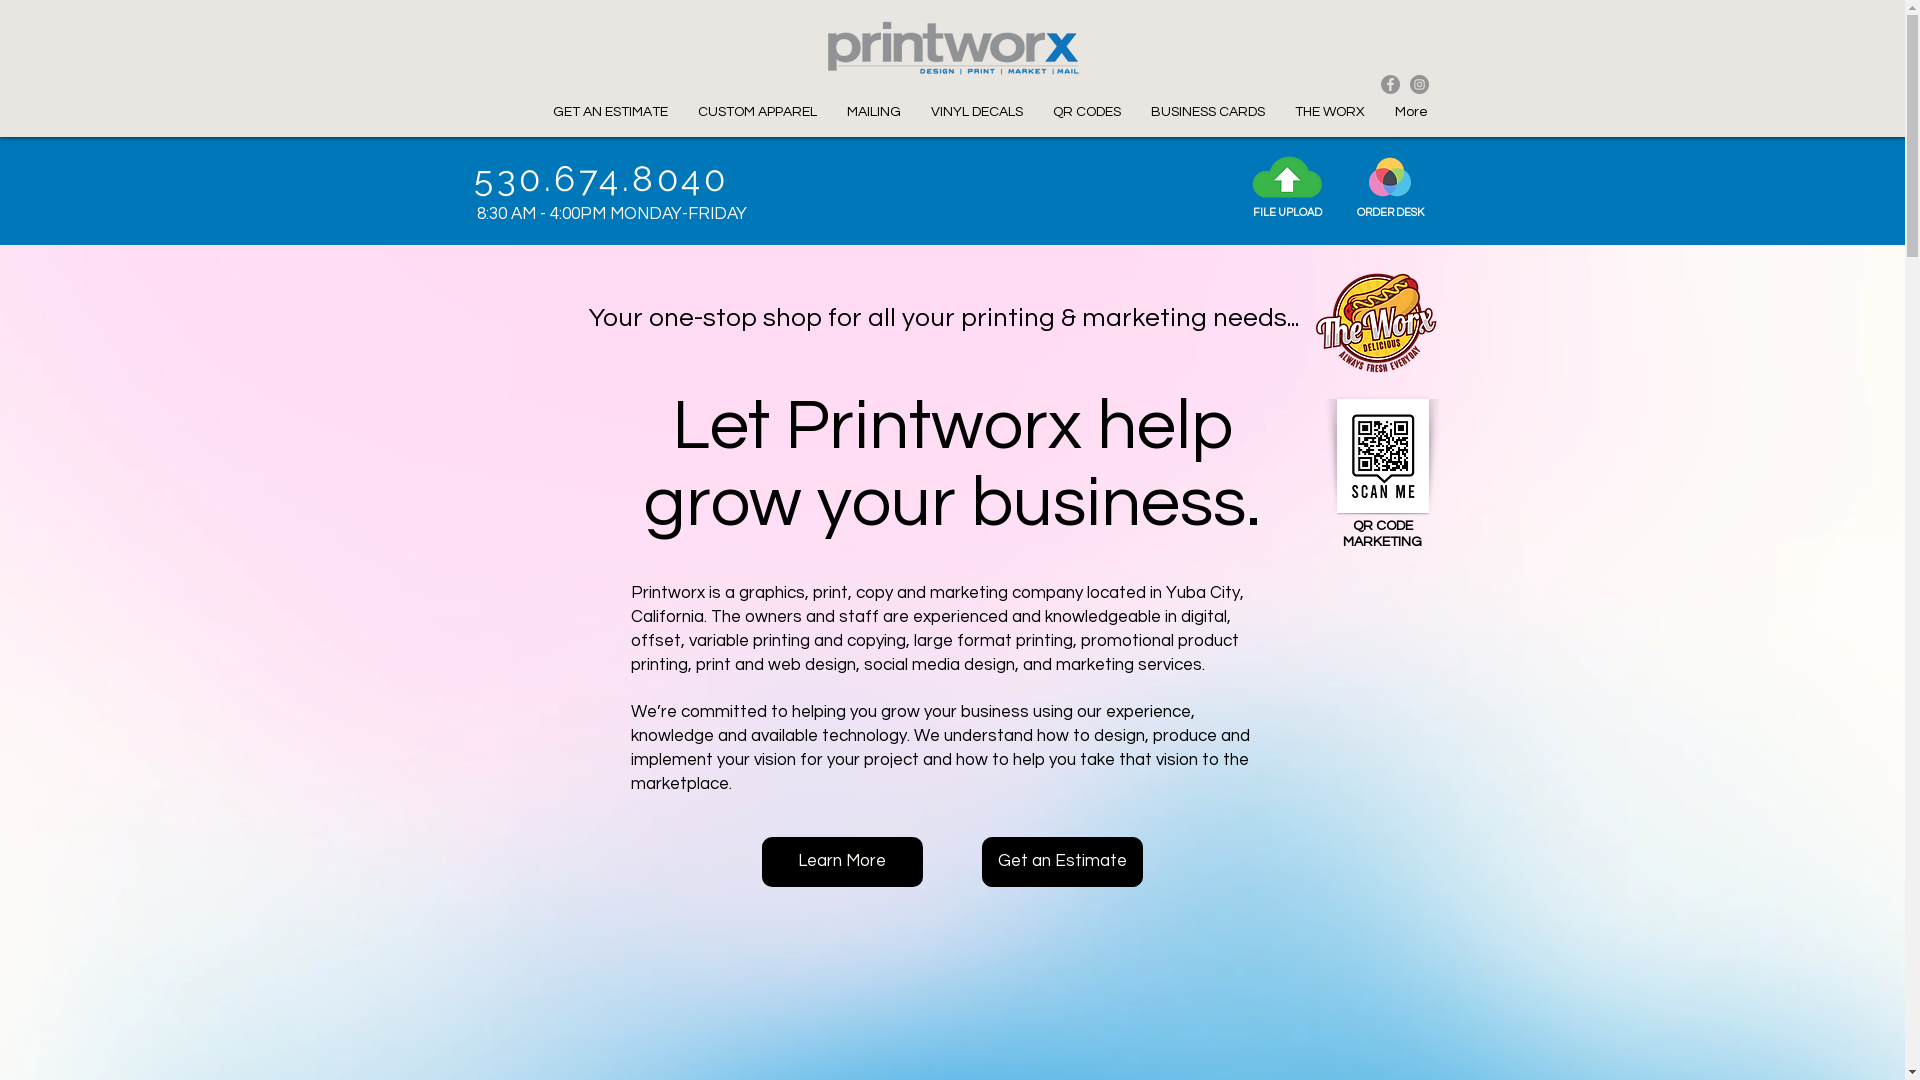 This screenshot has height=1080, width=1920. What do you see at coordinates (1087, 112) in the screenshot?
I see `QR CODES` at bounding box center [1087, 112].